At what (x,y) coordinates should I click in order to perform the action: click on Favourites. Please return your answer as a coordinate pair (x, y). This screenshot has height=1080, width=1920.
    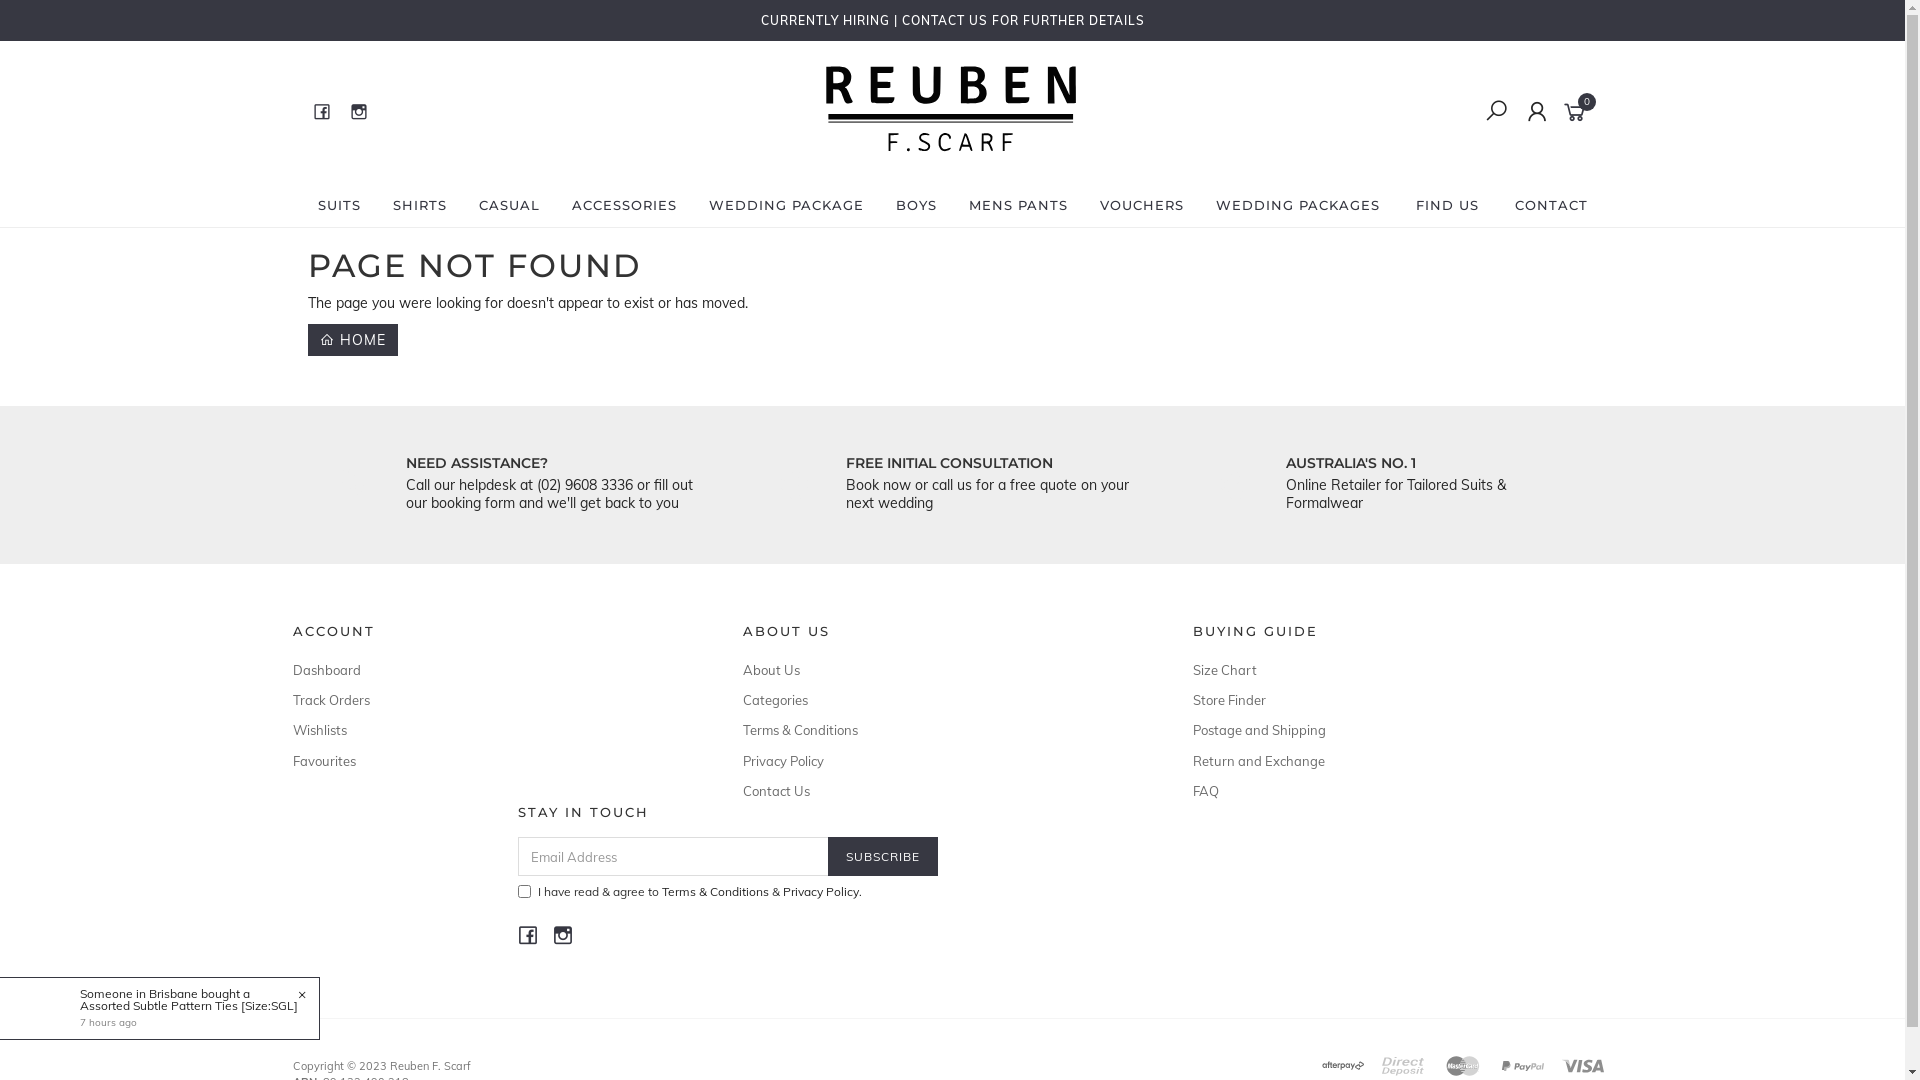
    Looking at the image, I should click on (494, 761).